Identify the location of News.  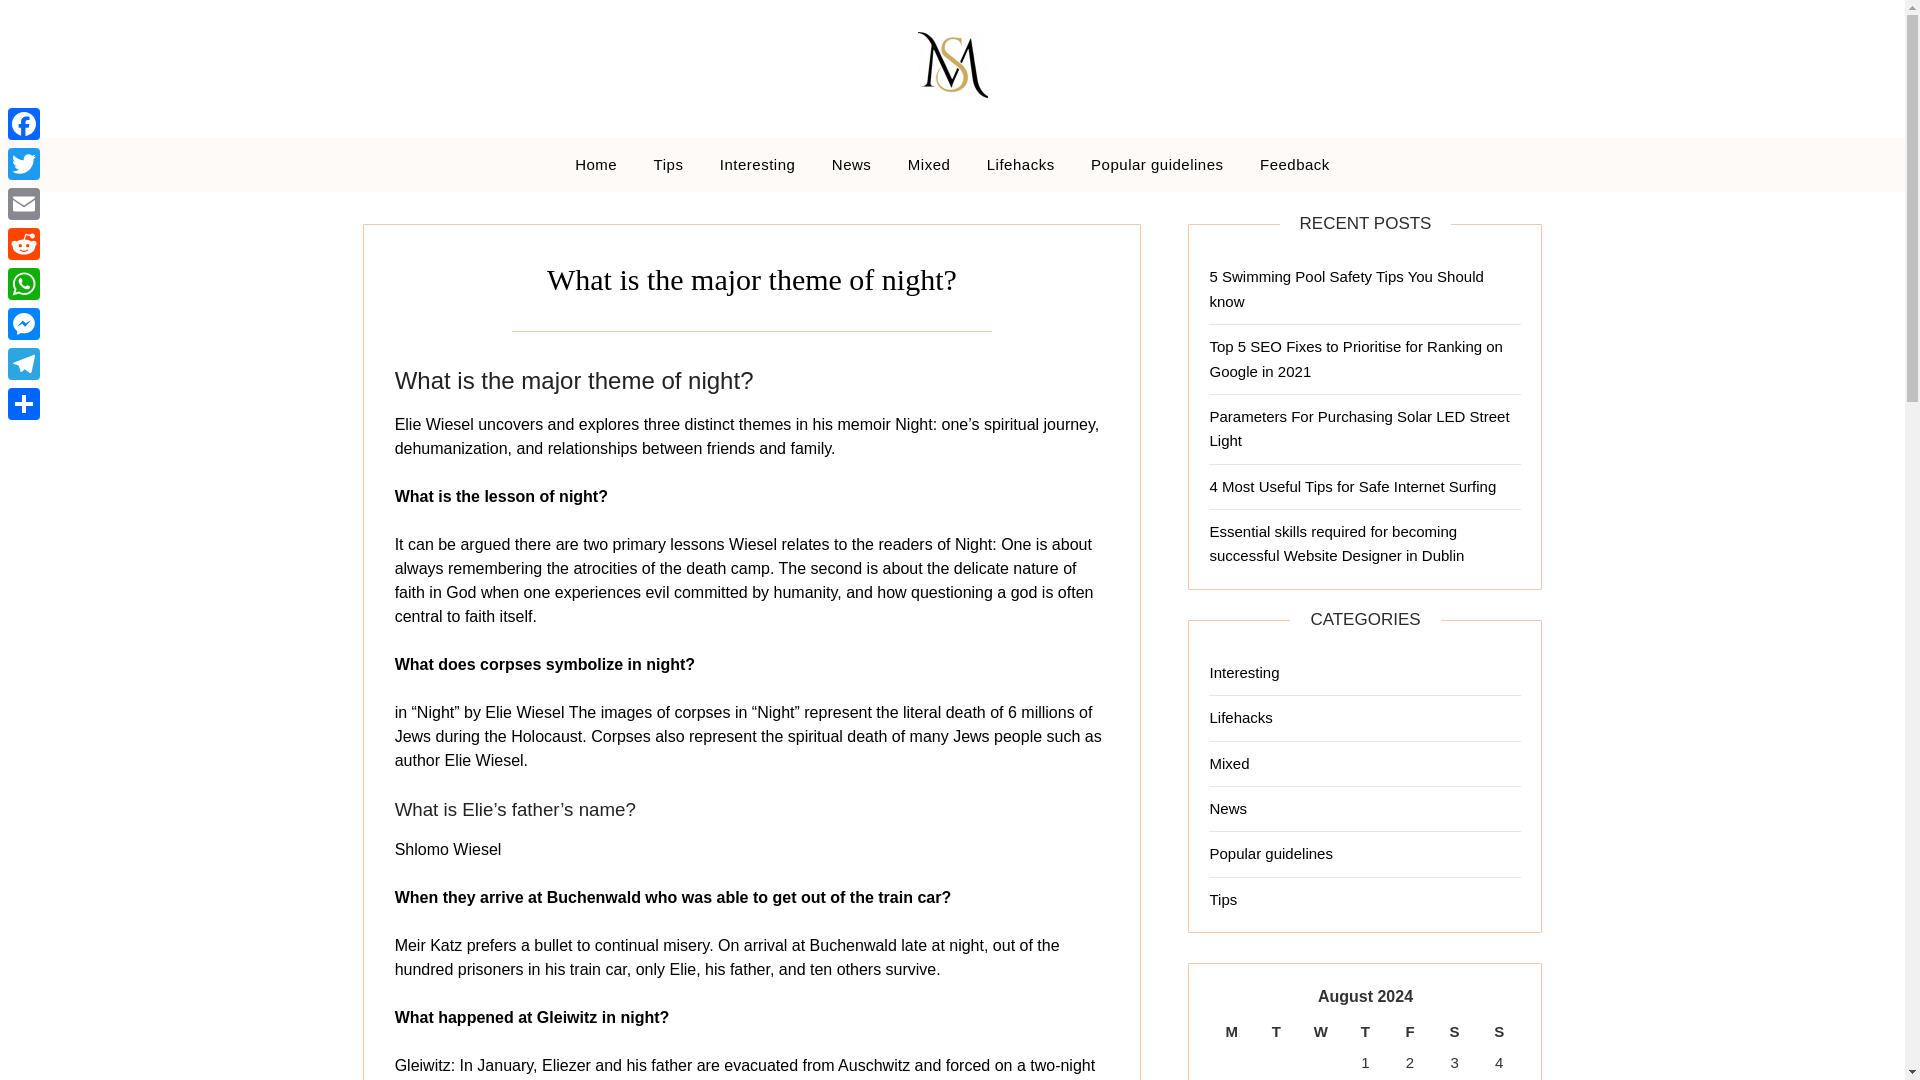
(1228, 808).